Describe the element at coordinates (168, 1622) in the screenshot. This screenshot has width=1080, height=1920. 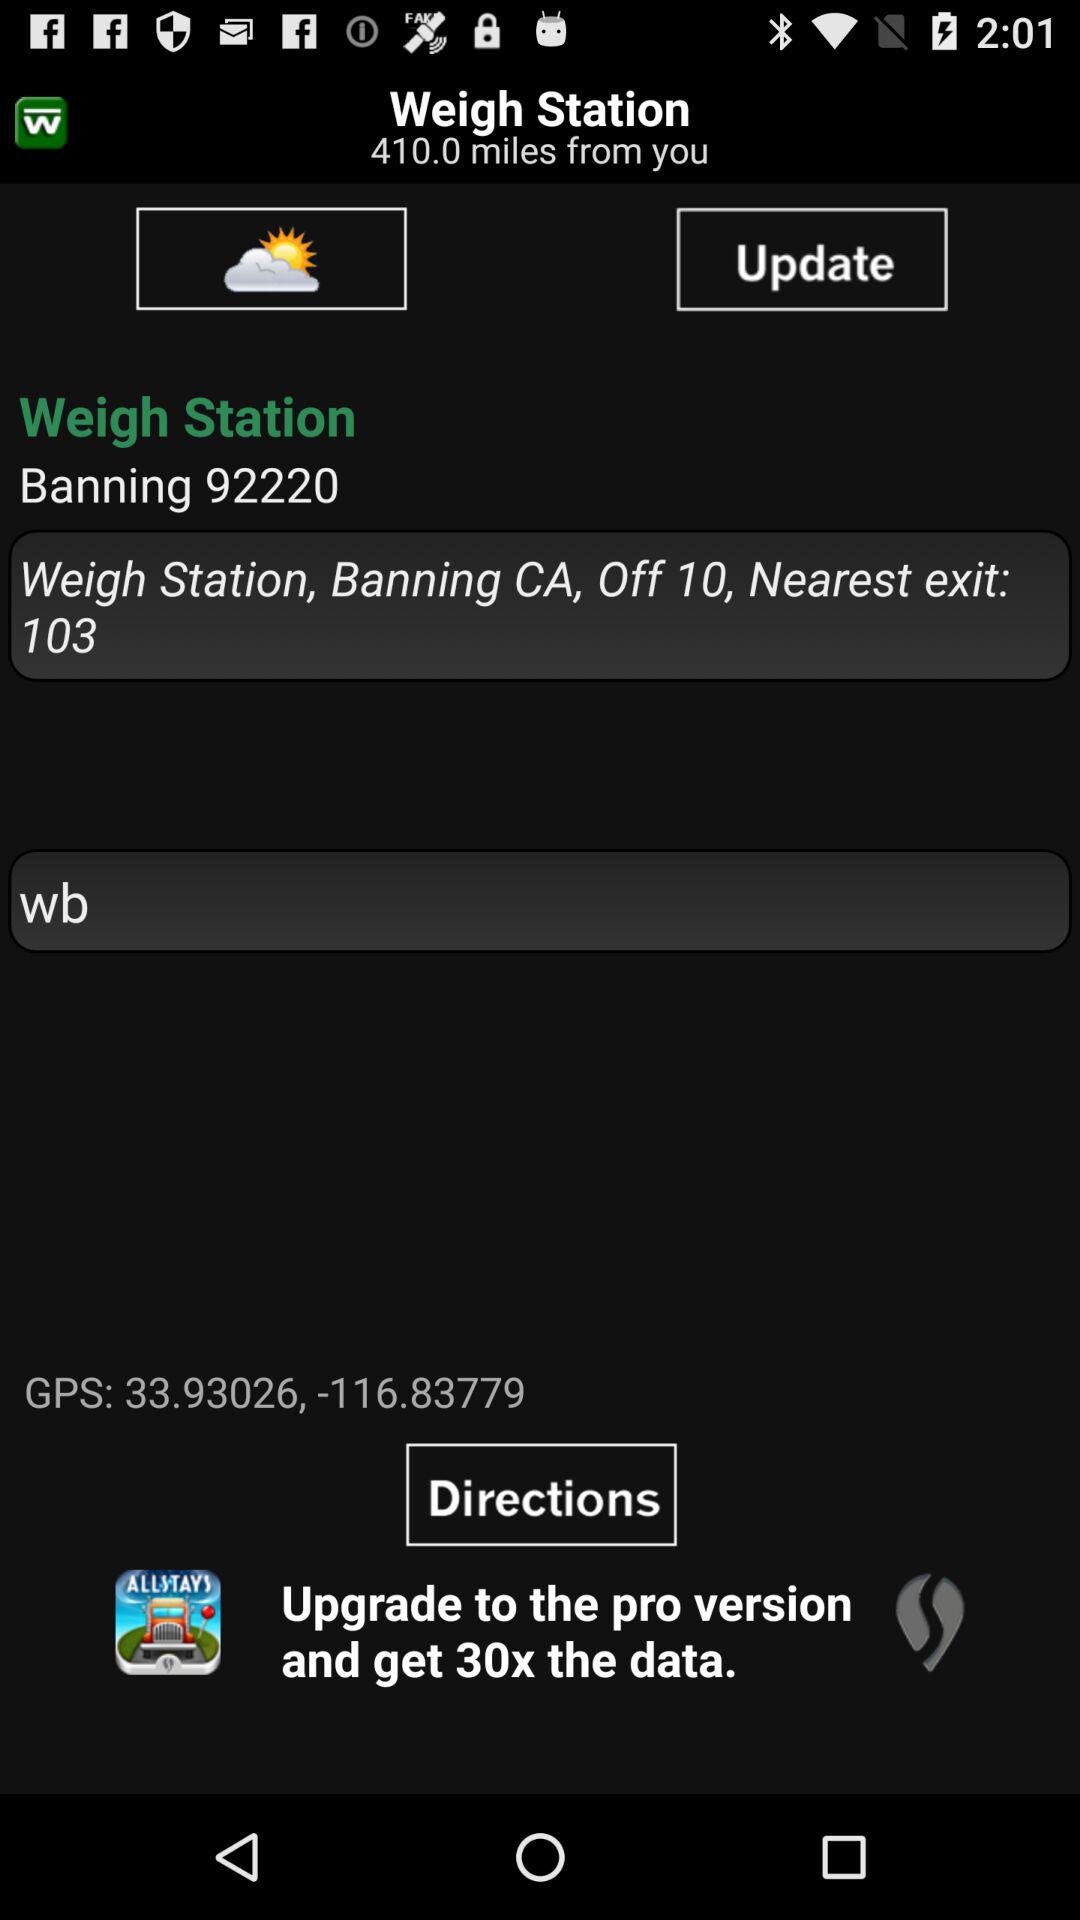
I see `launch the item to the left of upgrade to the icon` at that location.